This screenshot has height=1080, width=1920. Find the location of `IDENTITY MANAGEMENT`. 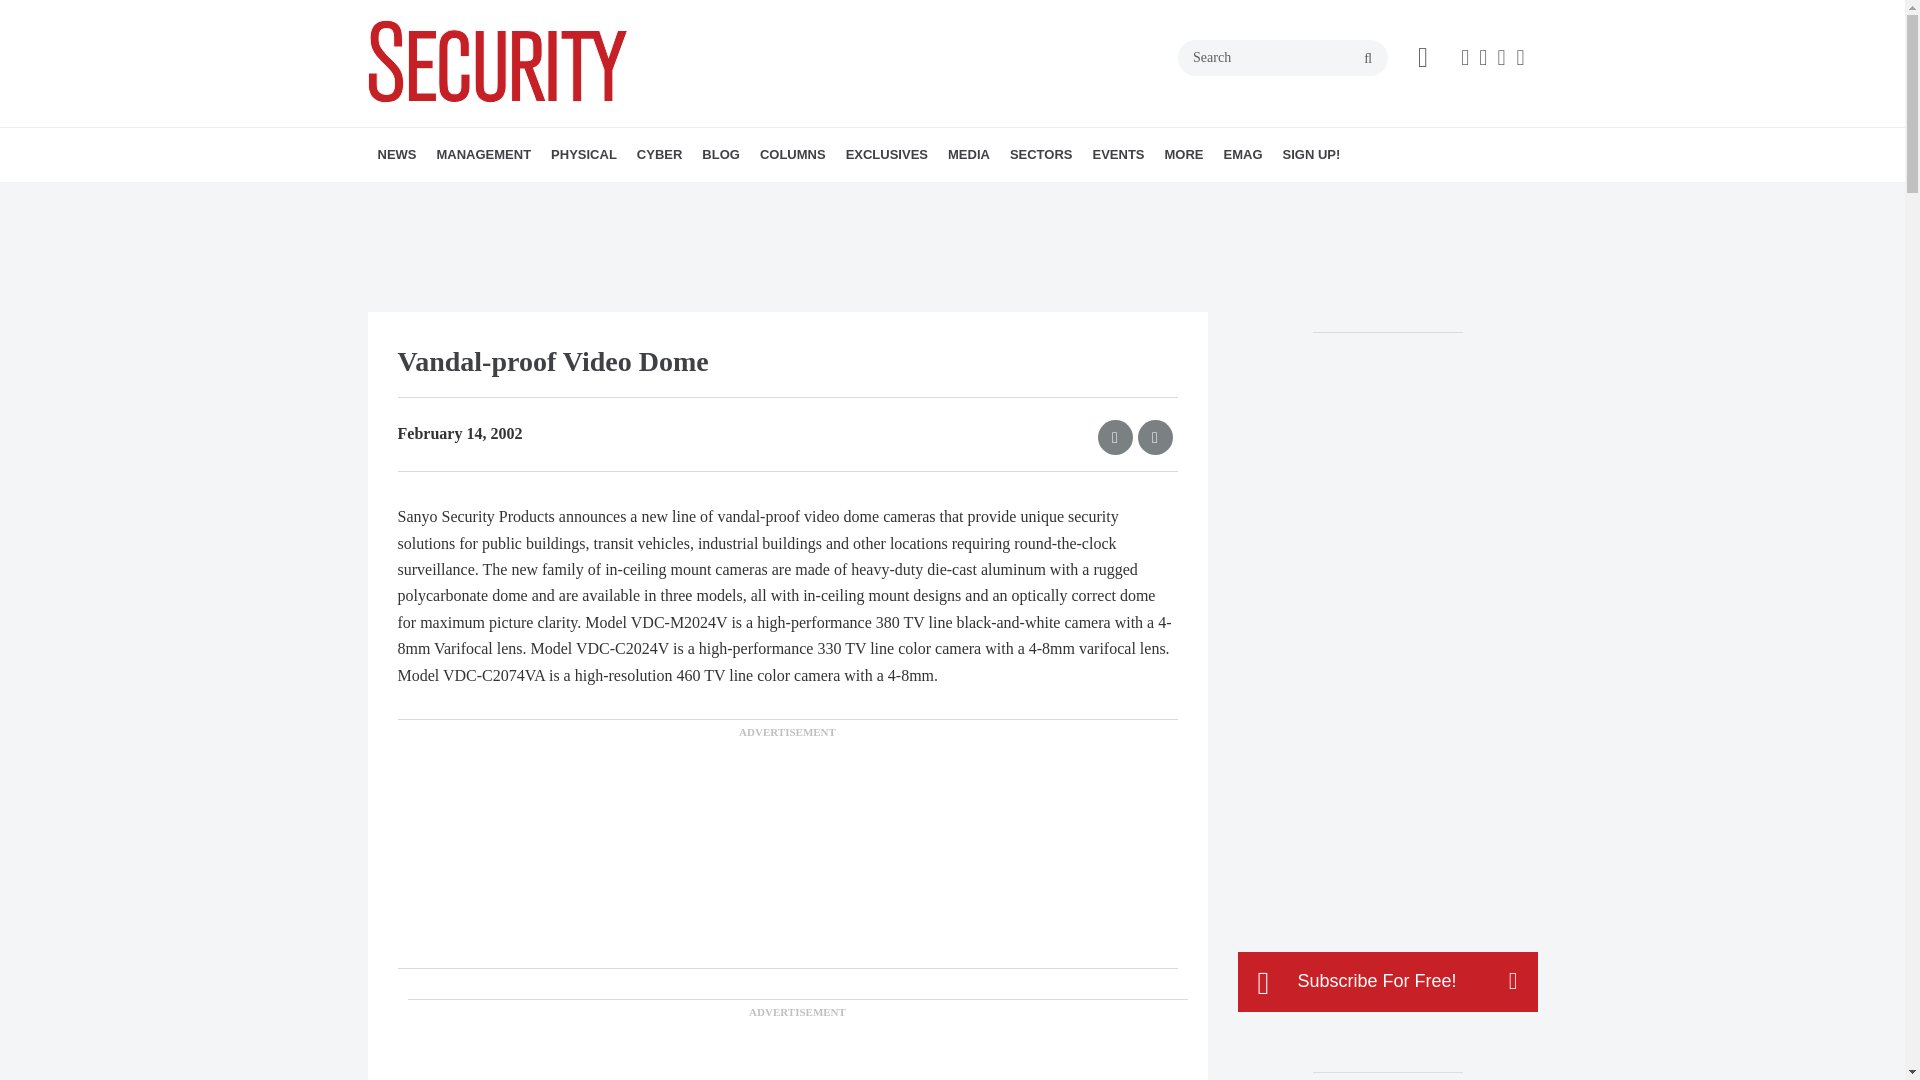

IDENTITY MANAGEMENT is located at coordinates (683, 198).